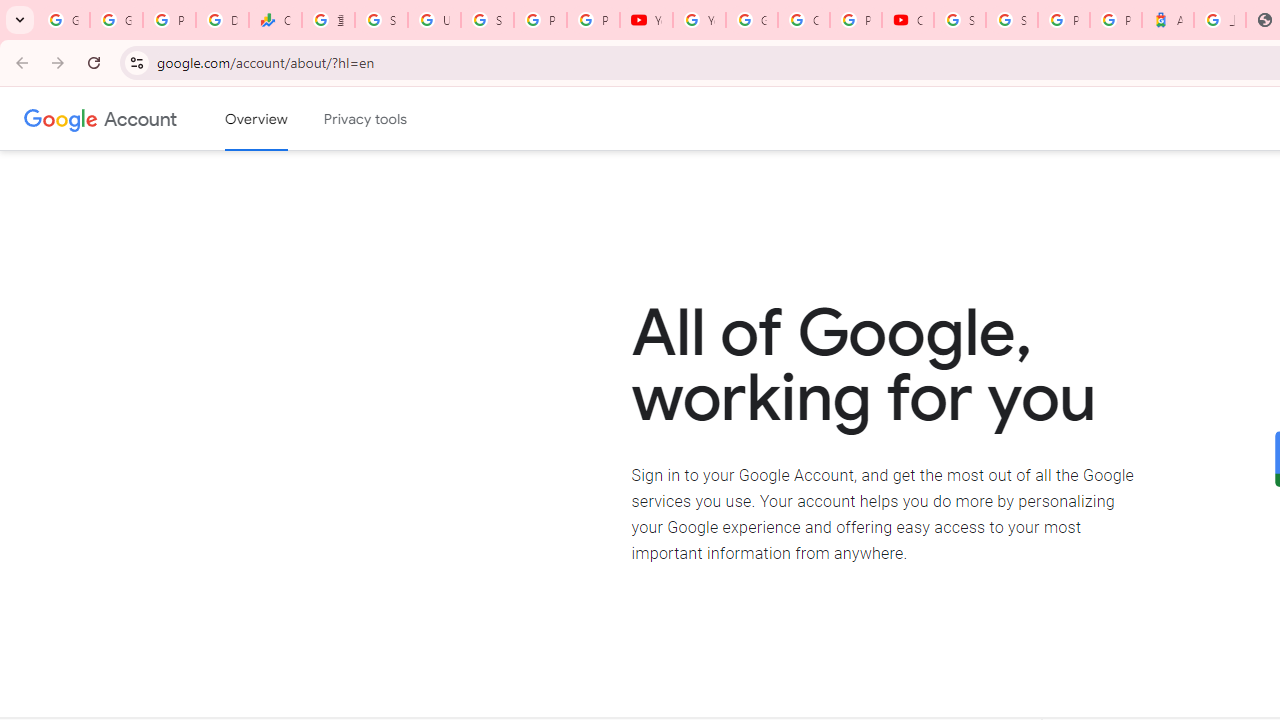 This screenshot has width=1280, height=720. Describe the element at coordinates (908, 20) in the screenshot. I see `Content Creator Programs & Opportunities - YouTube Creators` at that location.